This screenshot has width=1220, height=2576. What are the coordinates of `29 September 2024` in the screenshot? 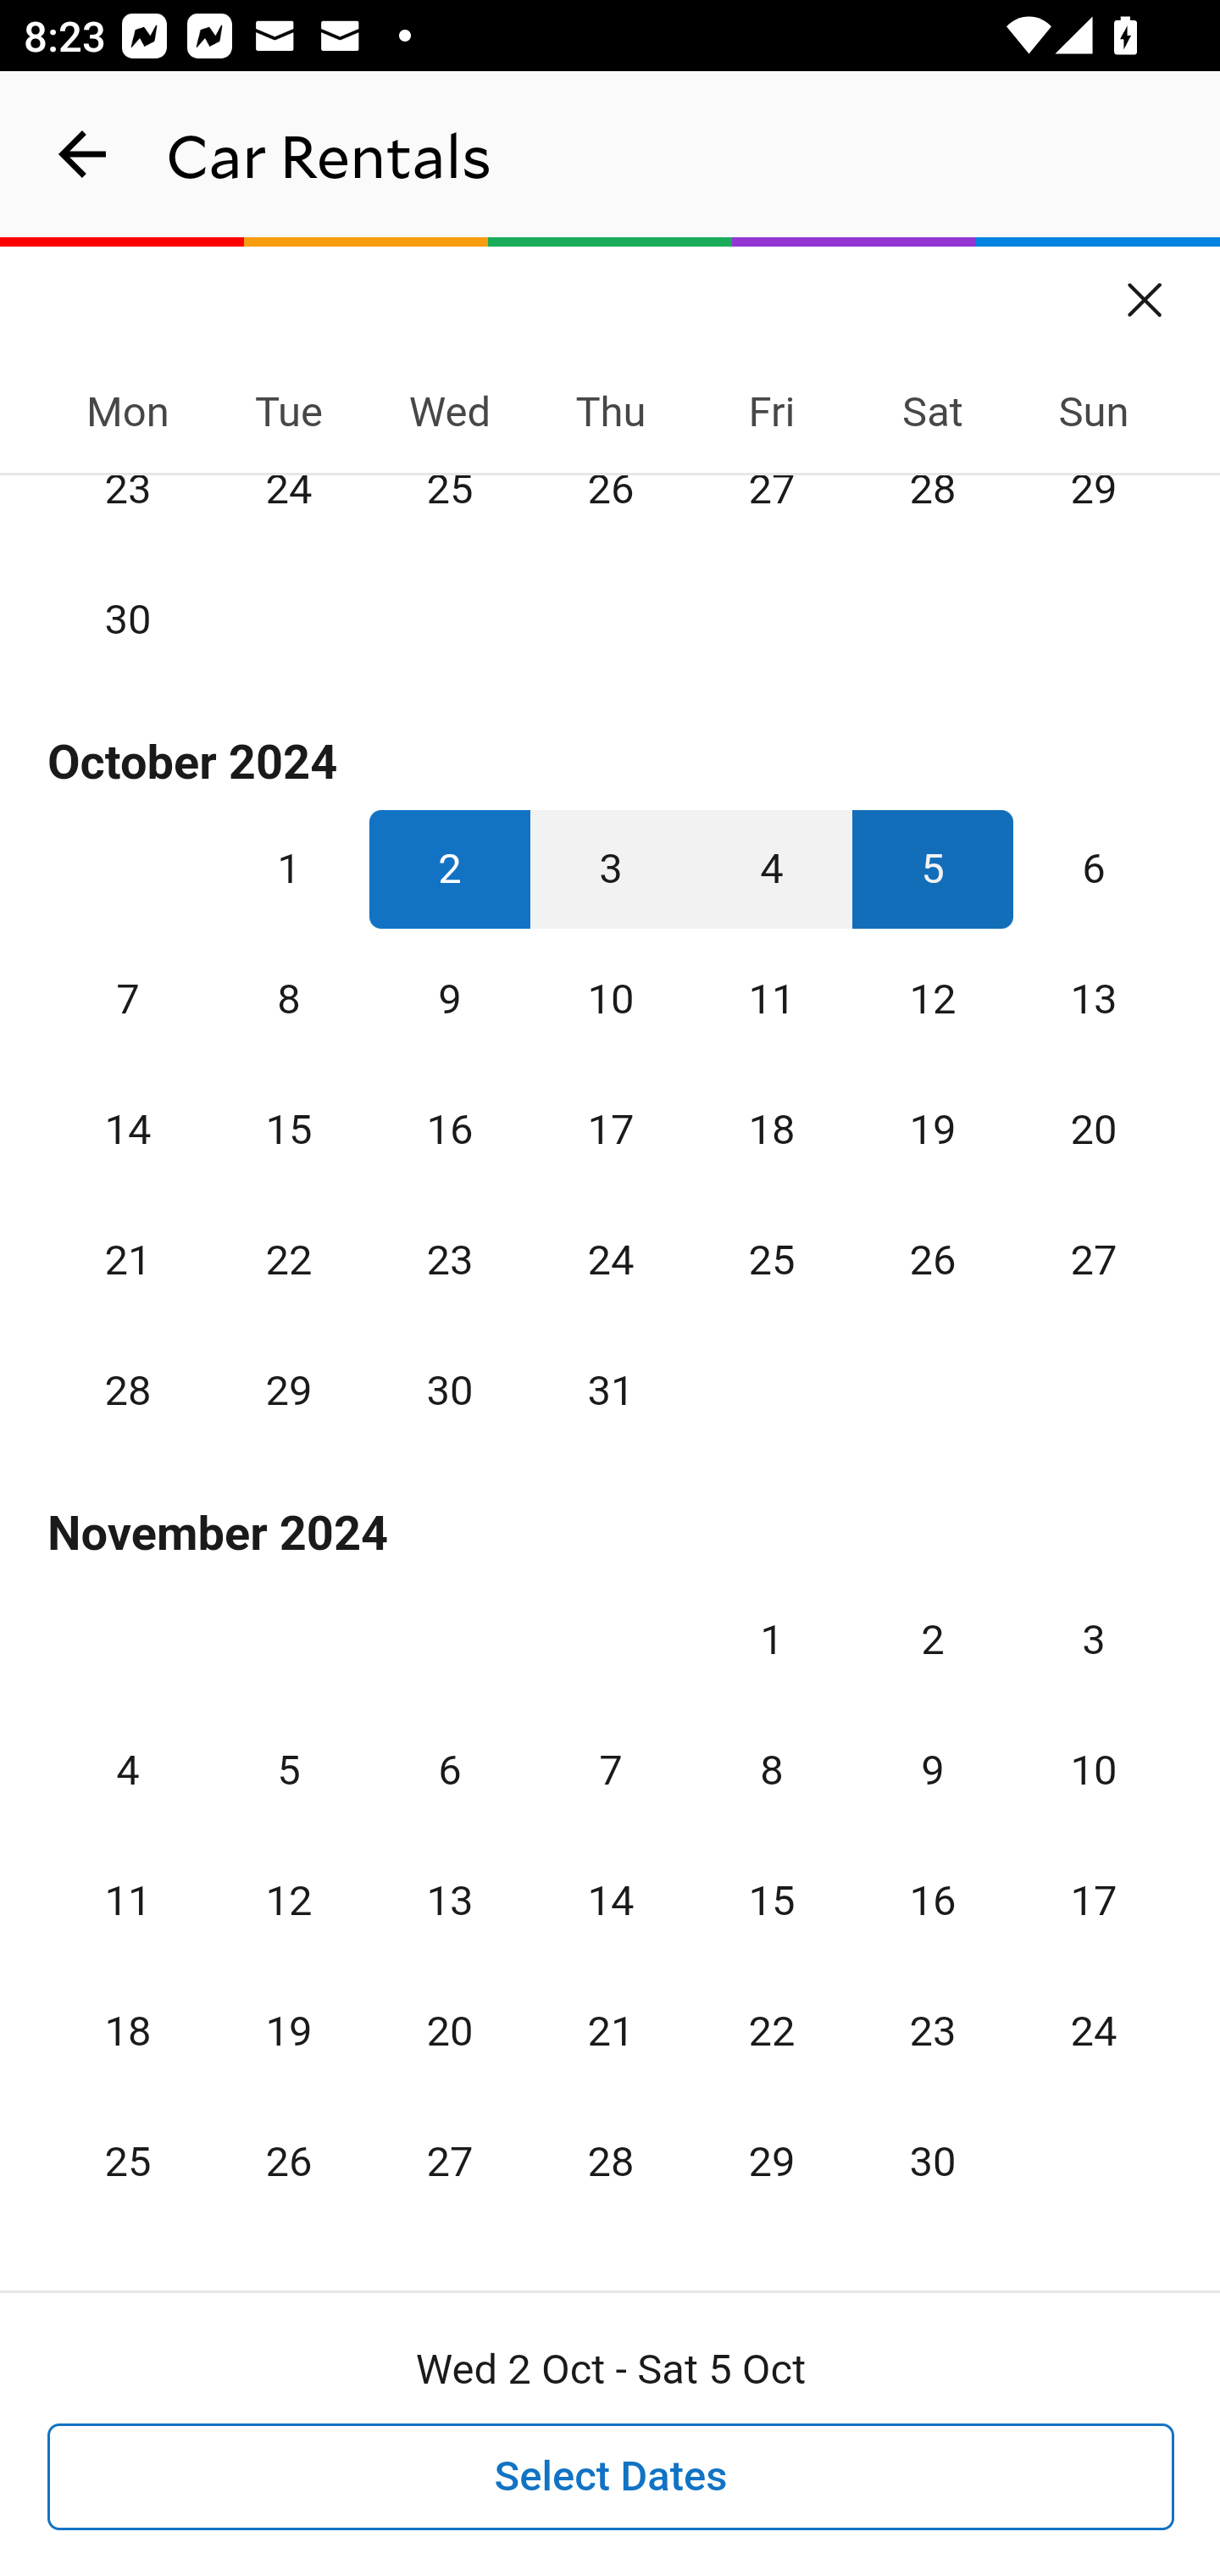 It's located at (1093, 511).